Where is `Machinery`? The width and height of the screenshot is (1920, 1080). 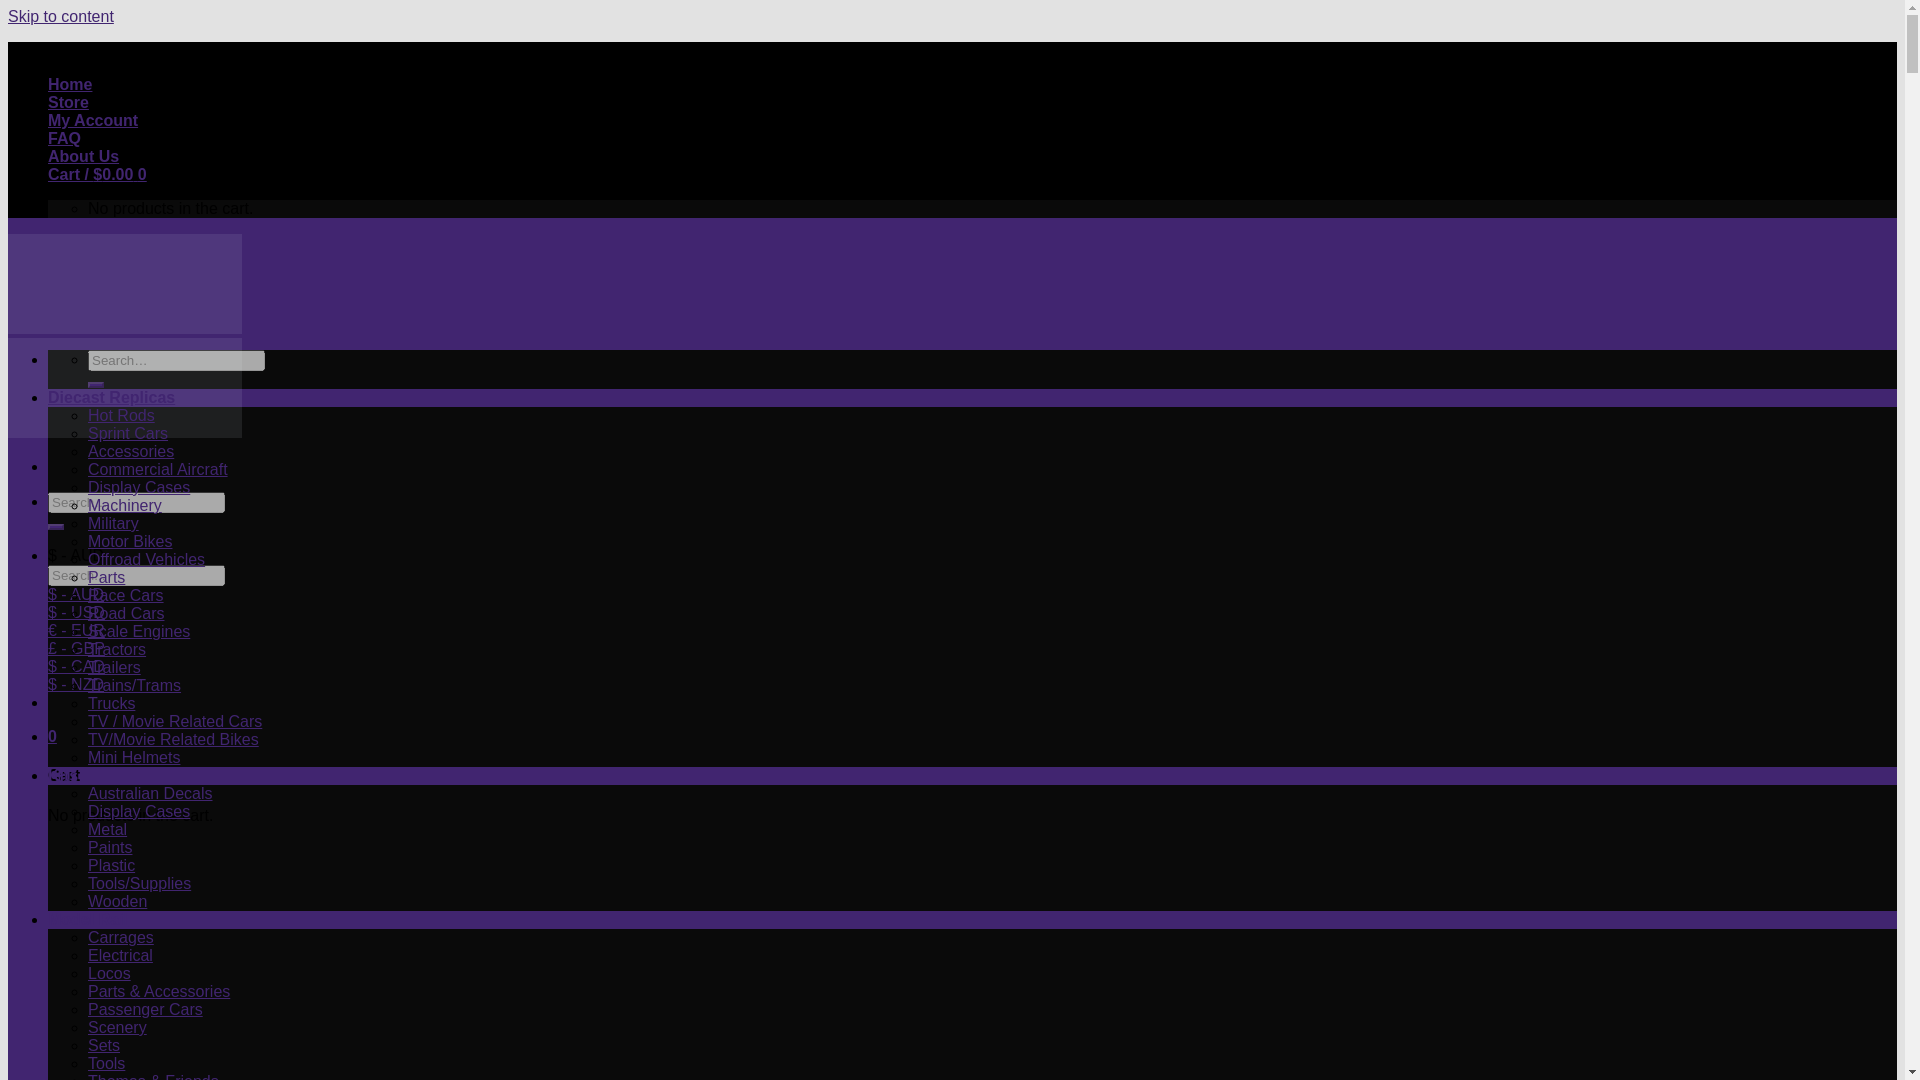 Machinery is located at coordinates (124, 505).